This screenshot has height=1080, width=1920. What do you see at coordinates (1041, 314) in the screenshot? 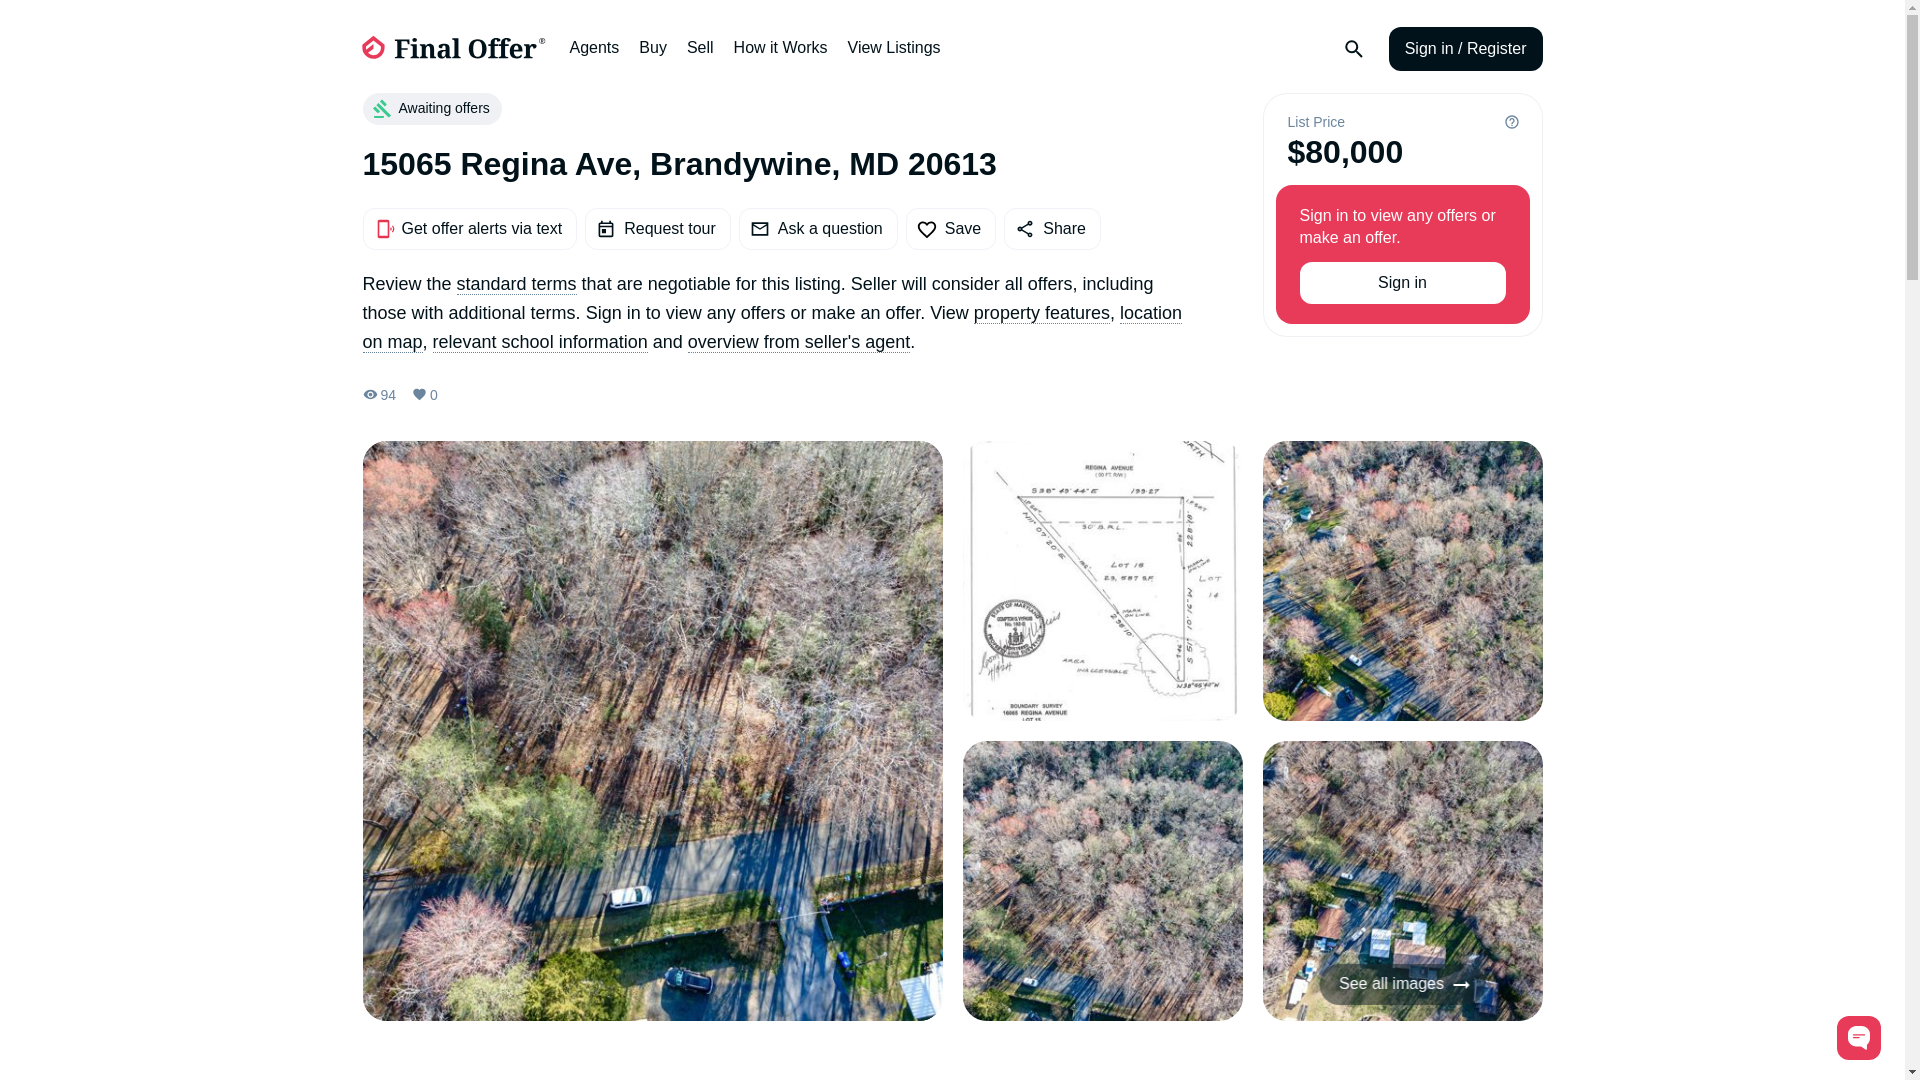
I see `property features` at bounding box center [1041, 314].